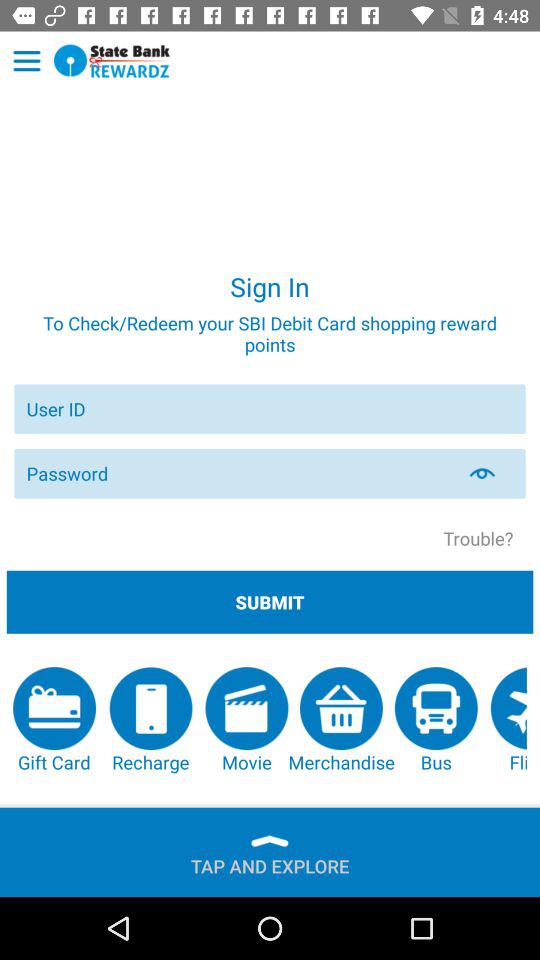 The height and width of the screenshot is (960, 540). I want to click on view the password, so click(494, 473).